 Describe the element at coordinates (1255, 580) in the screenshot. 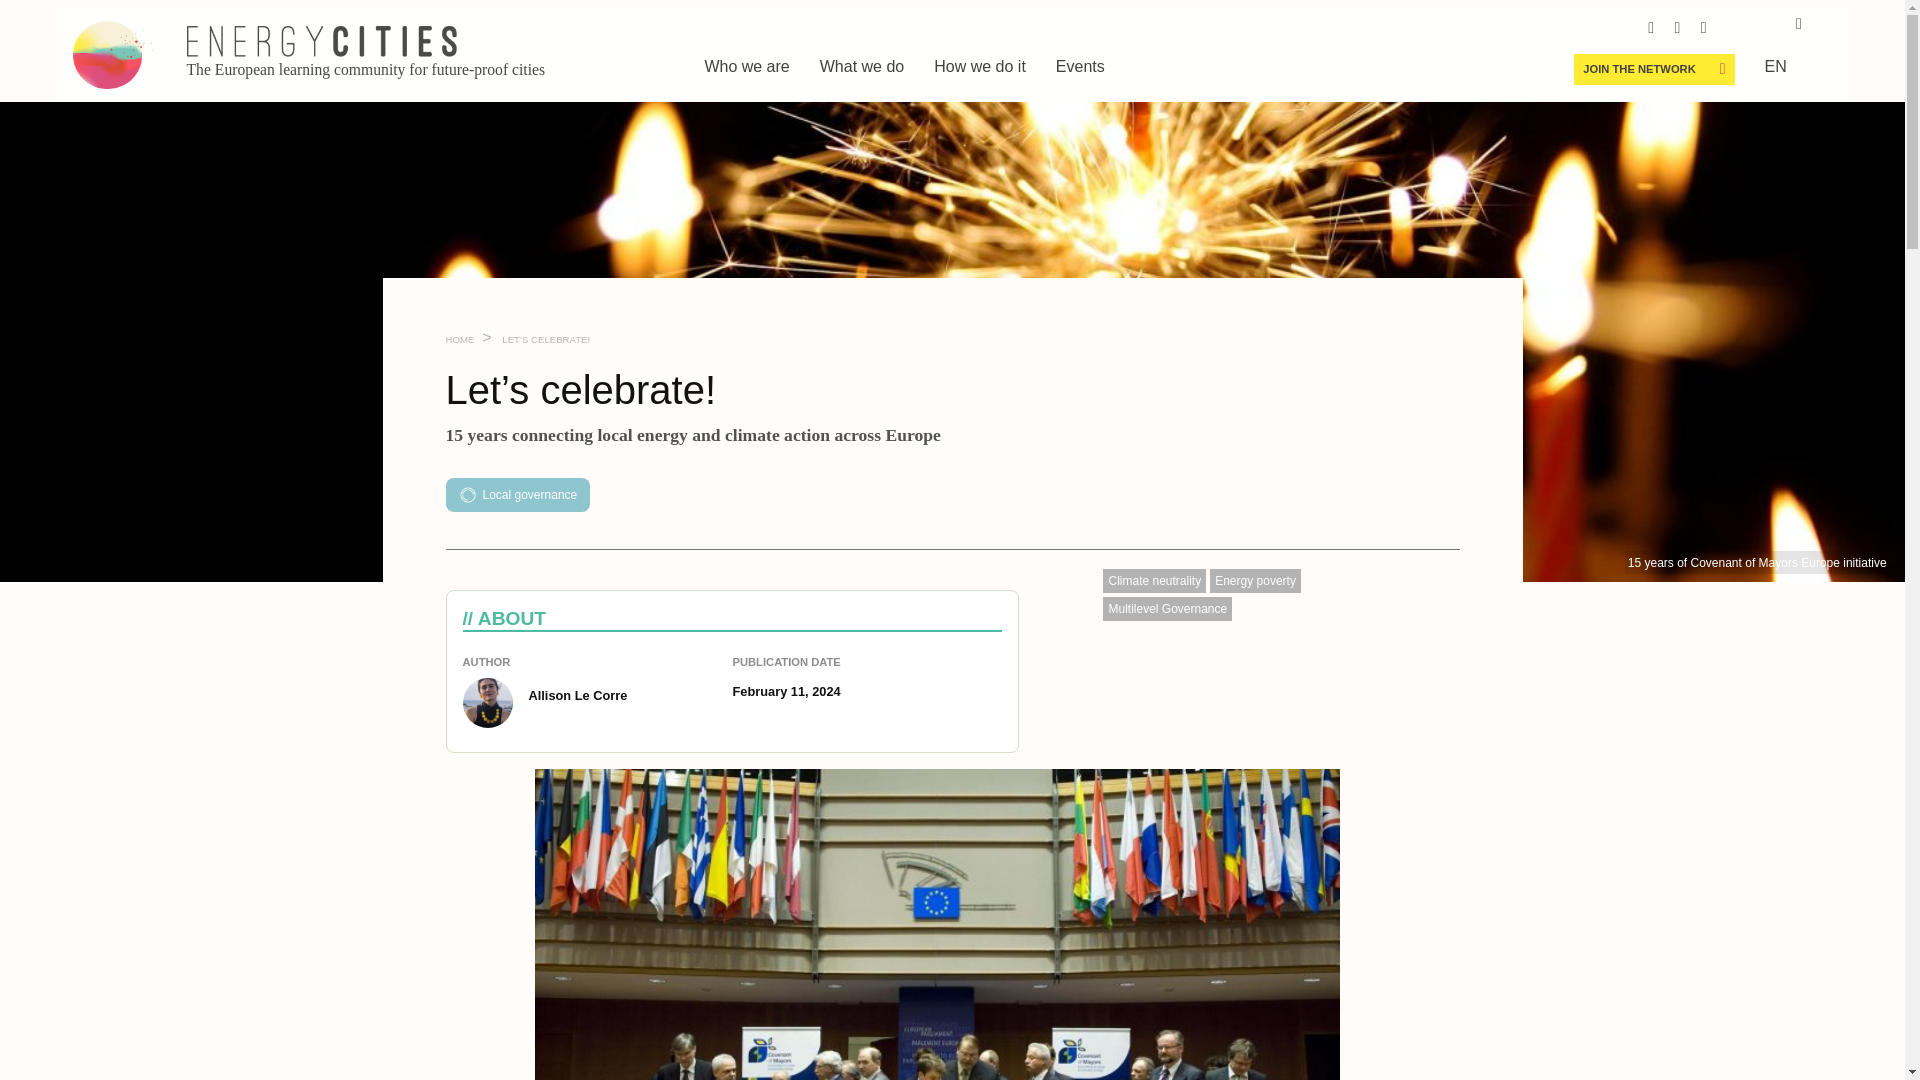

I see `Energy poverty` at that location.